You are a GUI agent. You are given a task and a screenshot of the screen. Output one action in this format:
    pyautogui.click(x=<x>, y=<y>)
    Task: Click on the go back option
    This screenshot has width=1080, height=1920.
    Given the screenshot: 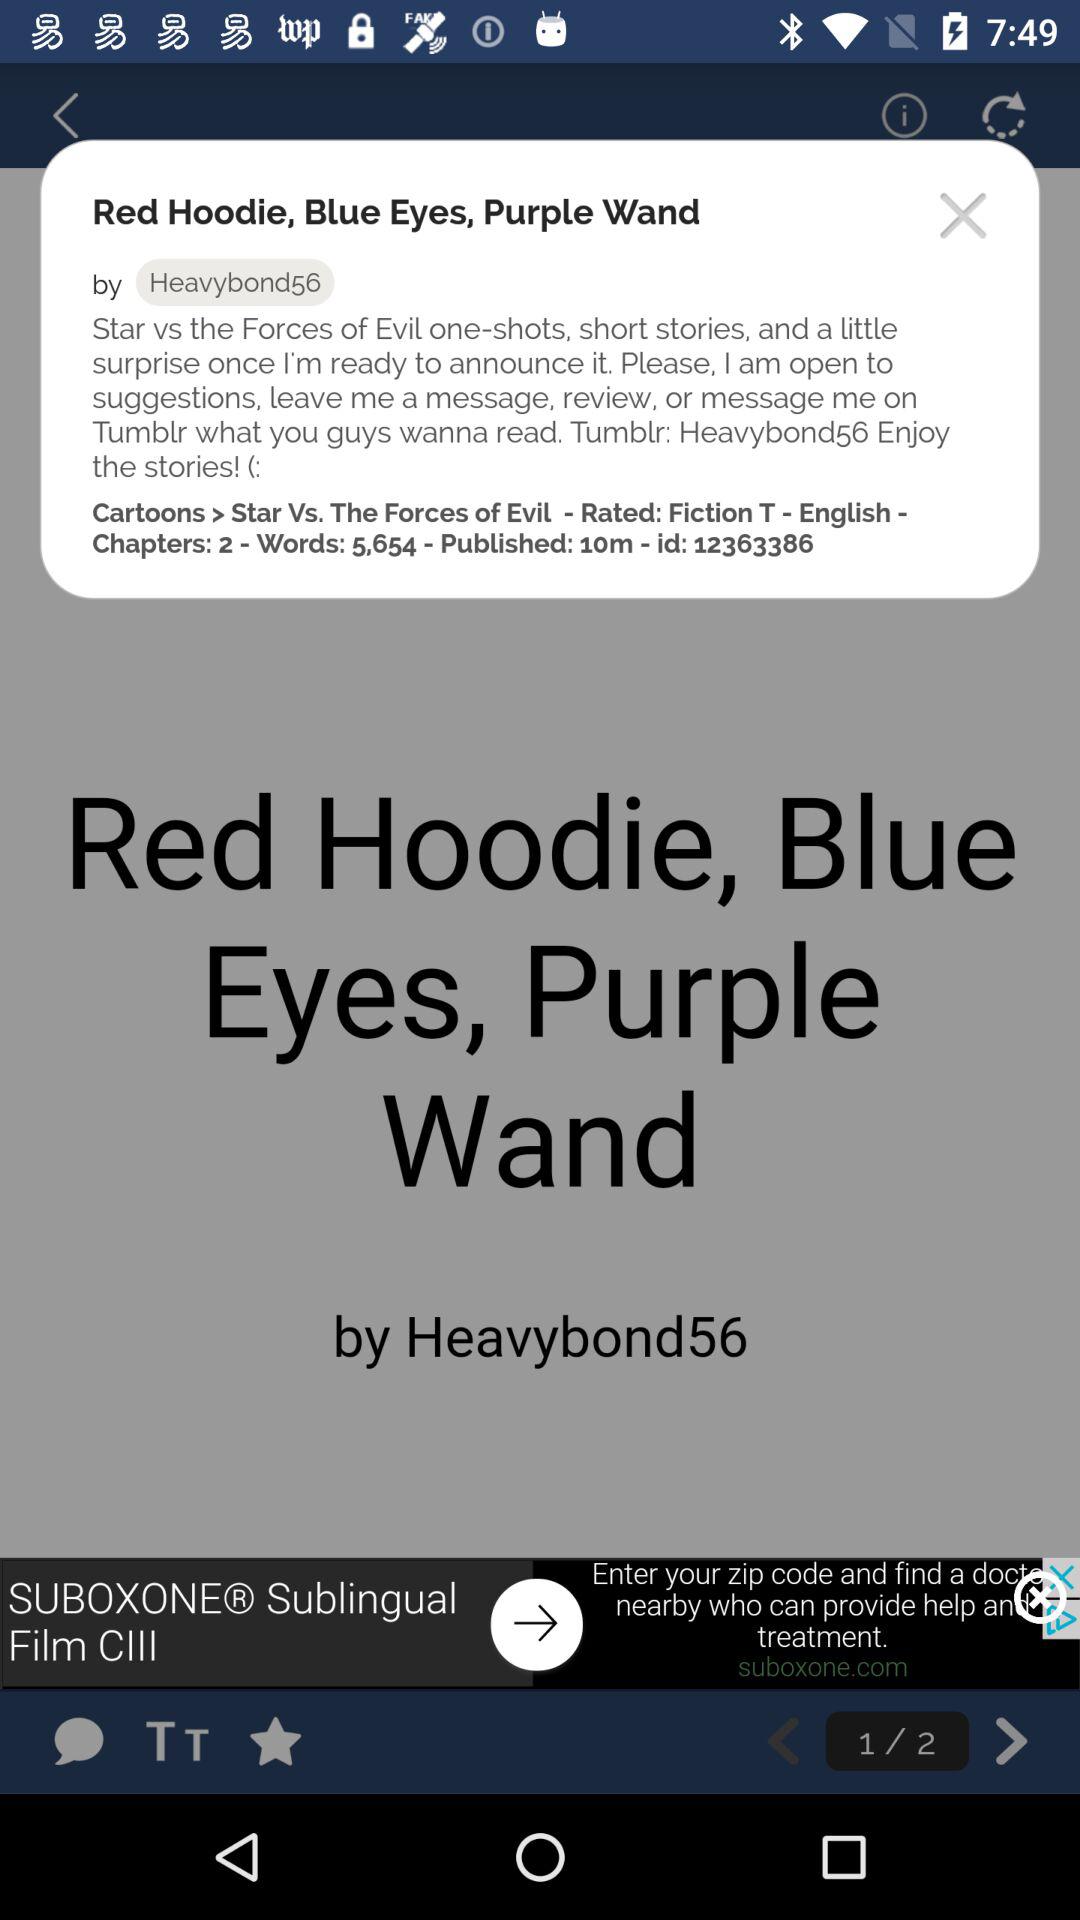 What is the action you would take?
    pyautogui.click(x=78, y=115)
    